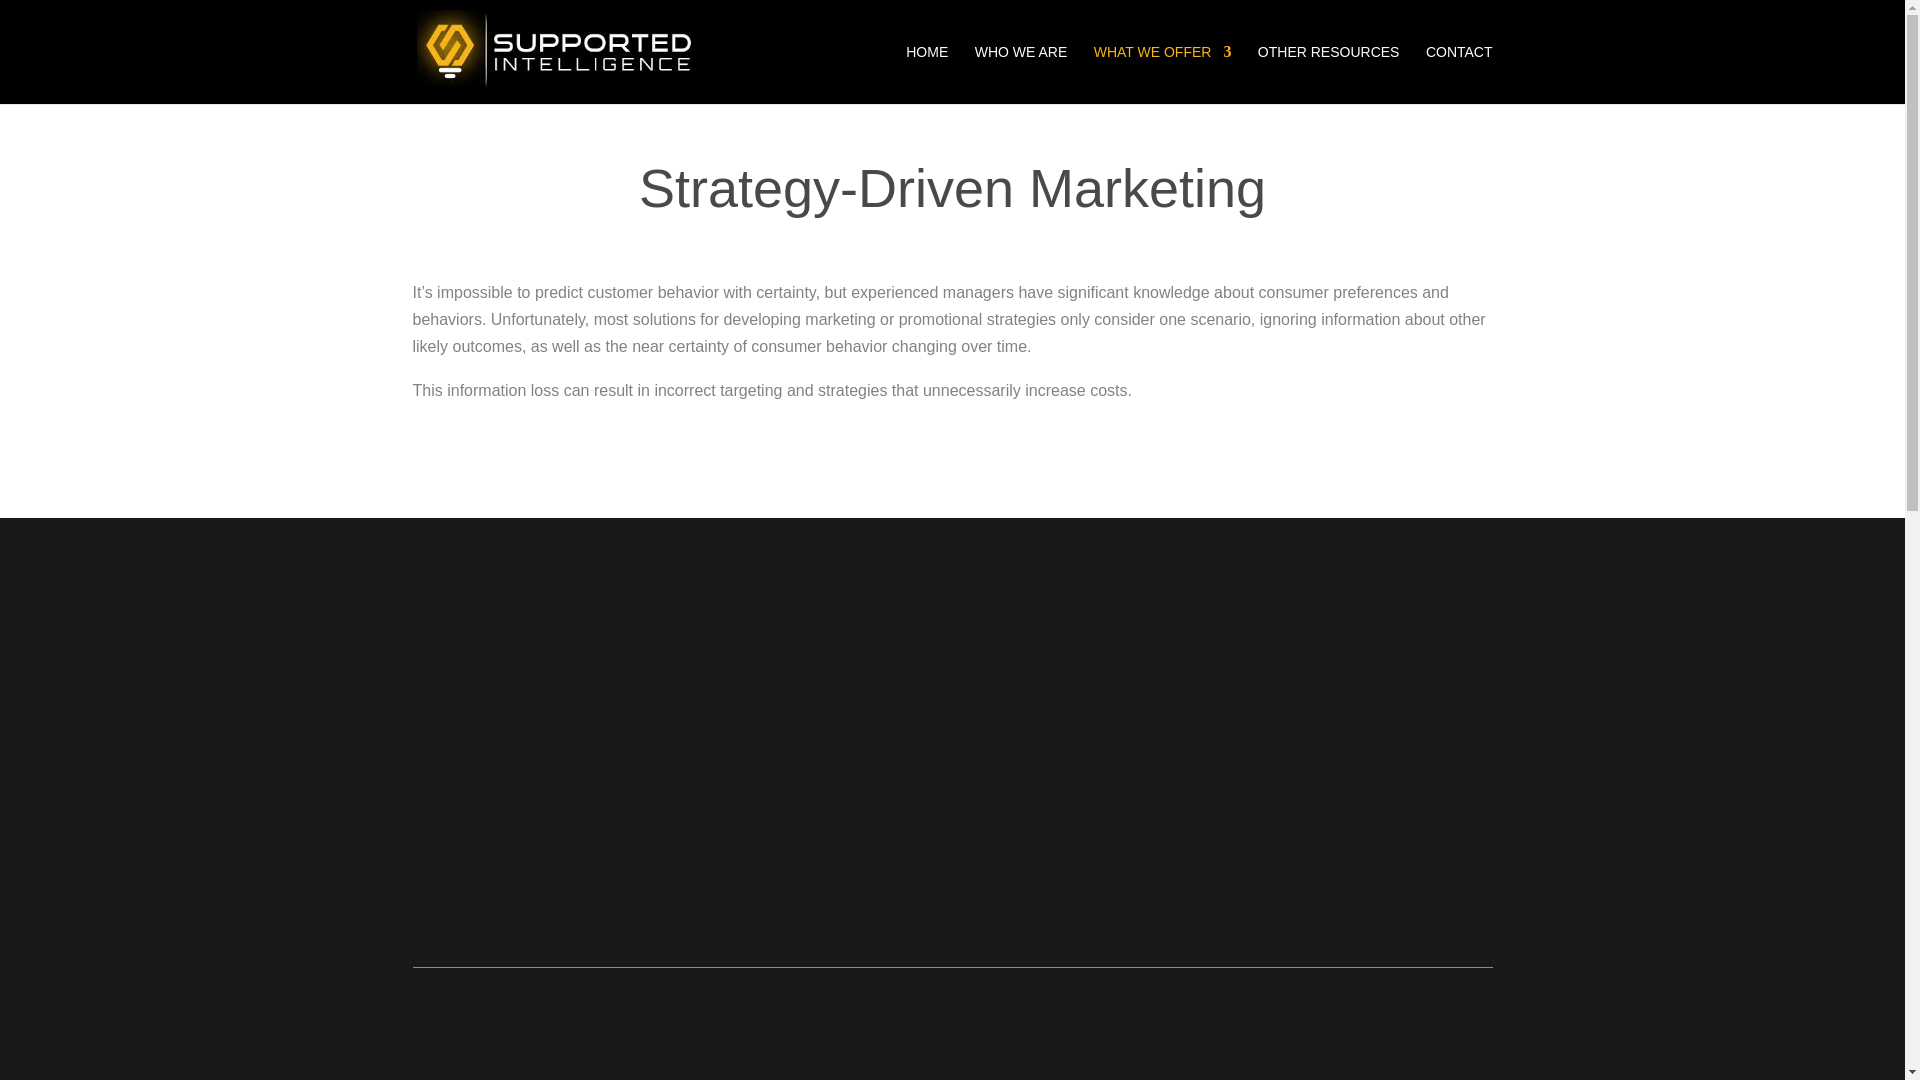  Describe the element at coordinates (1163, 74) in the screenshot. I see `WHAT WE OFFER` at that location.